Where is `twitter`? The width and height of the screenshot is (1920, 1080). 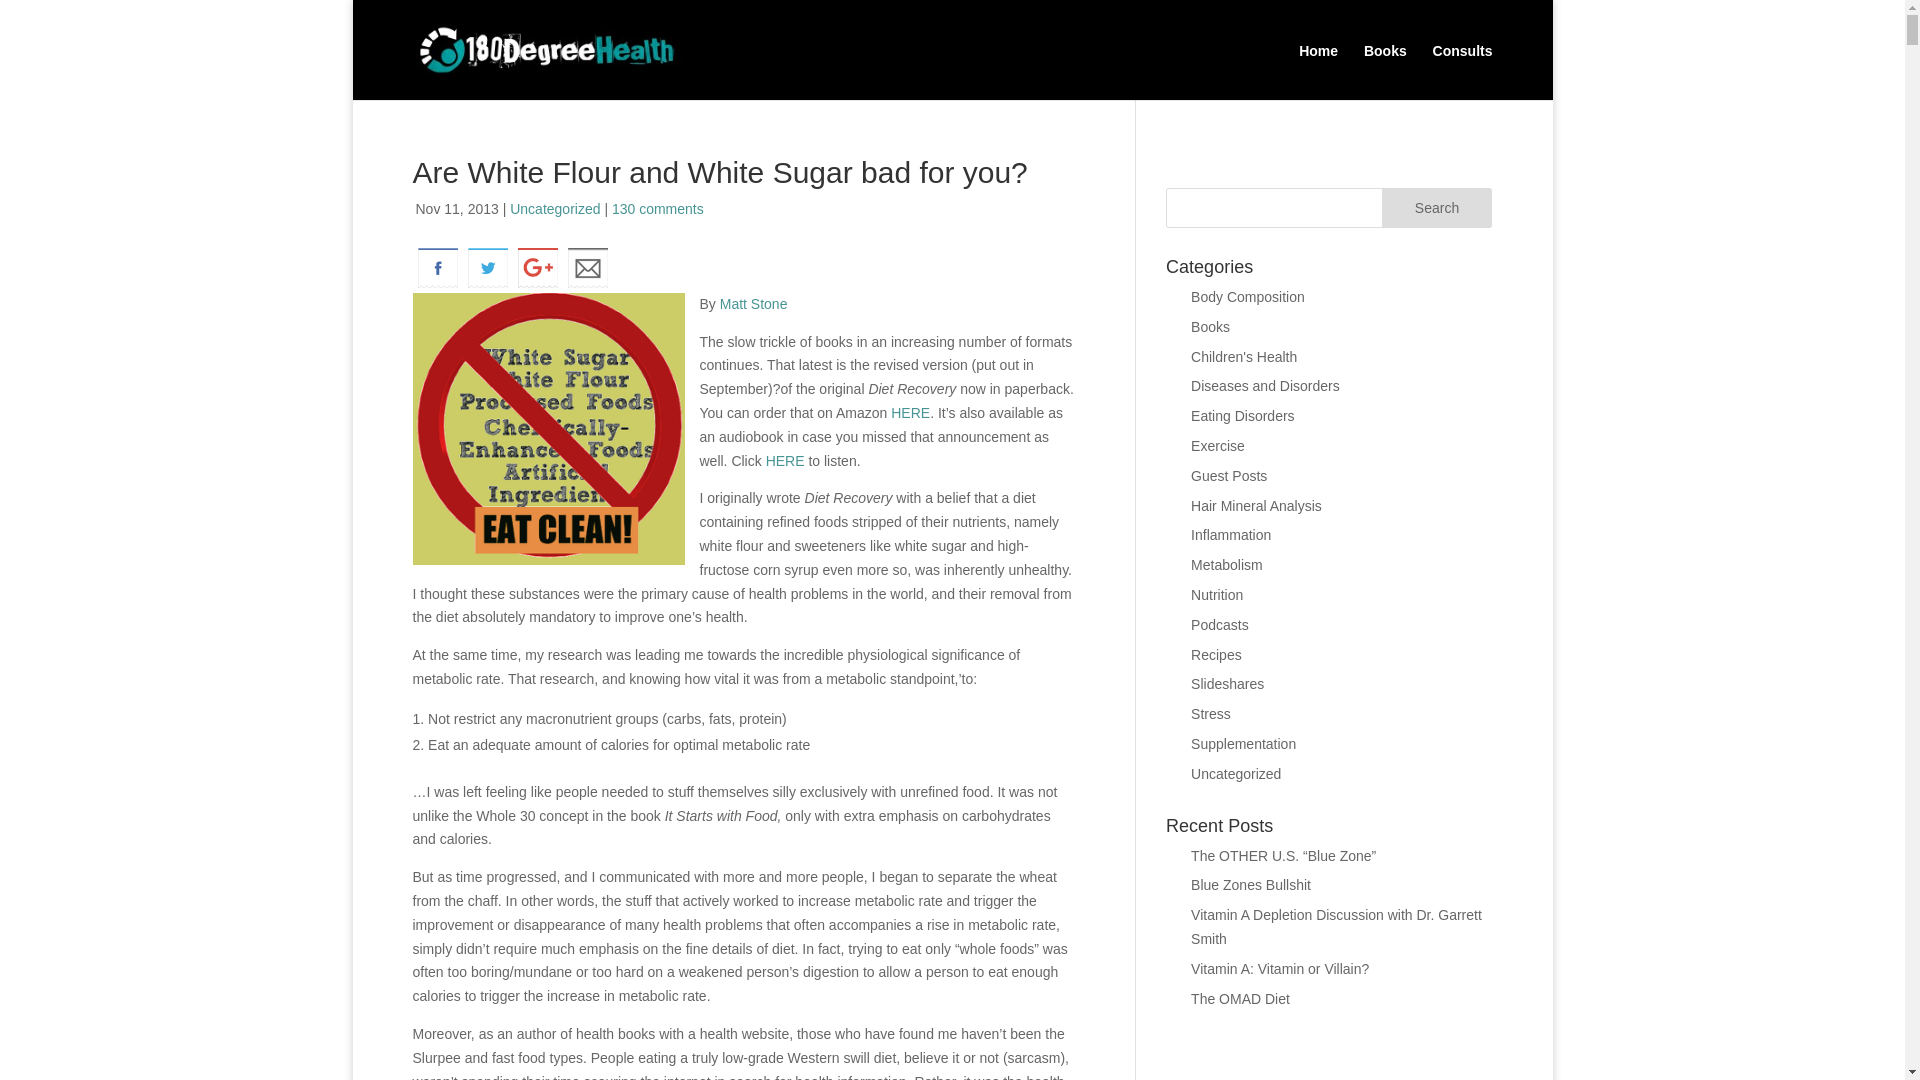
twitter is located at coordinates (487, 268).